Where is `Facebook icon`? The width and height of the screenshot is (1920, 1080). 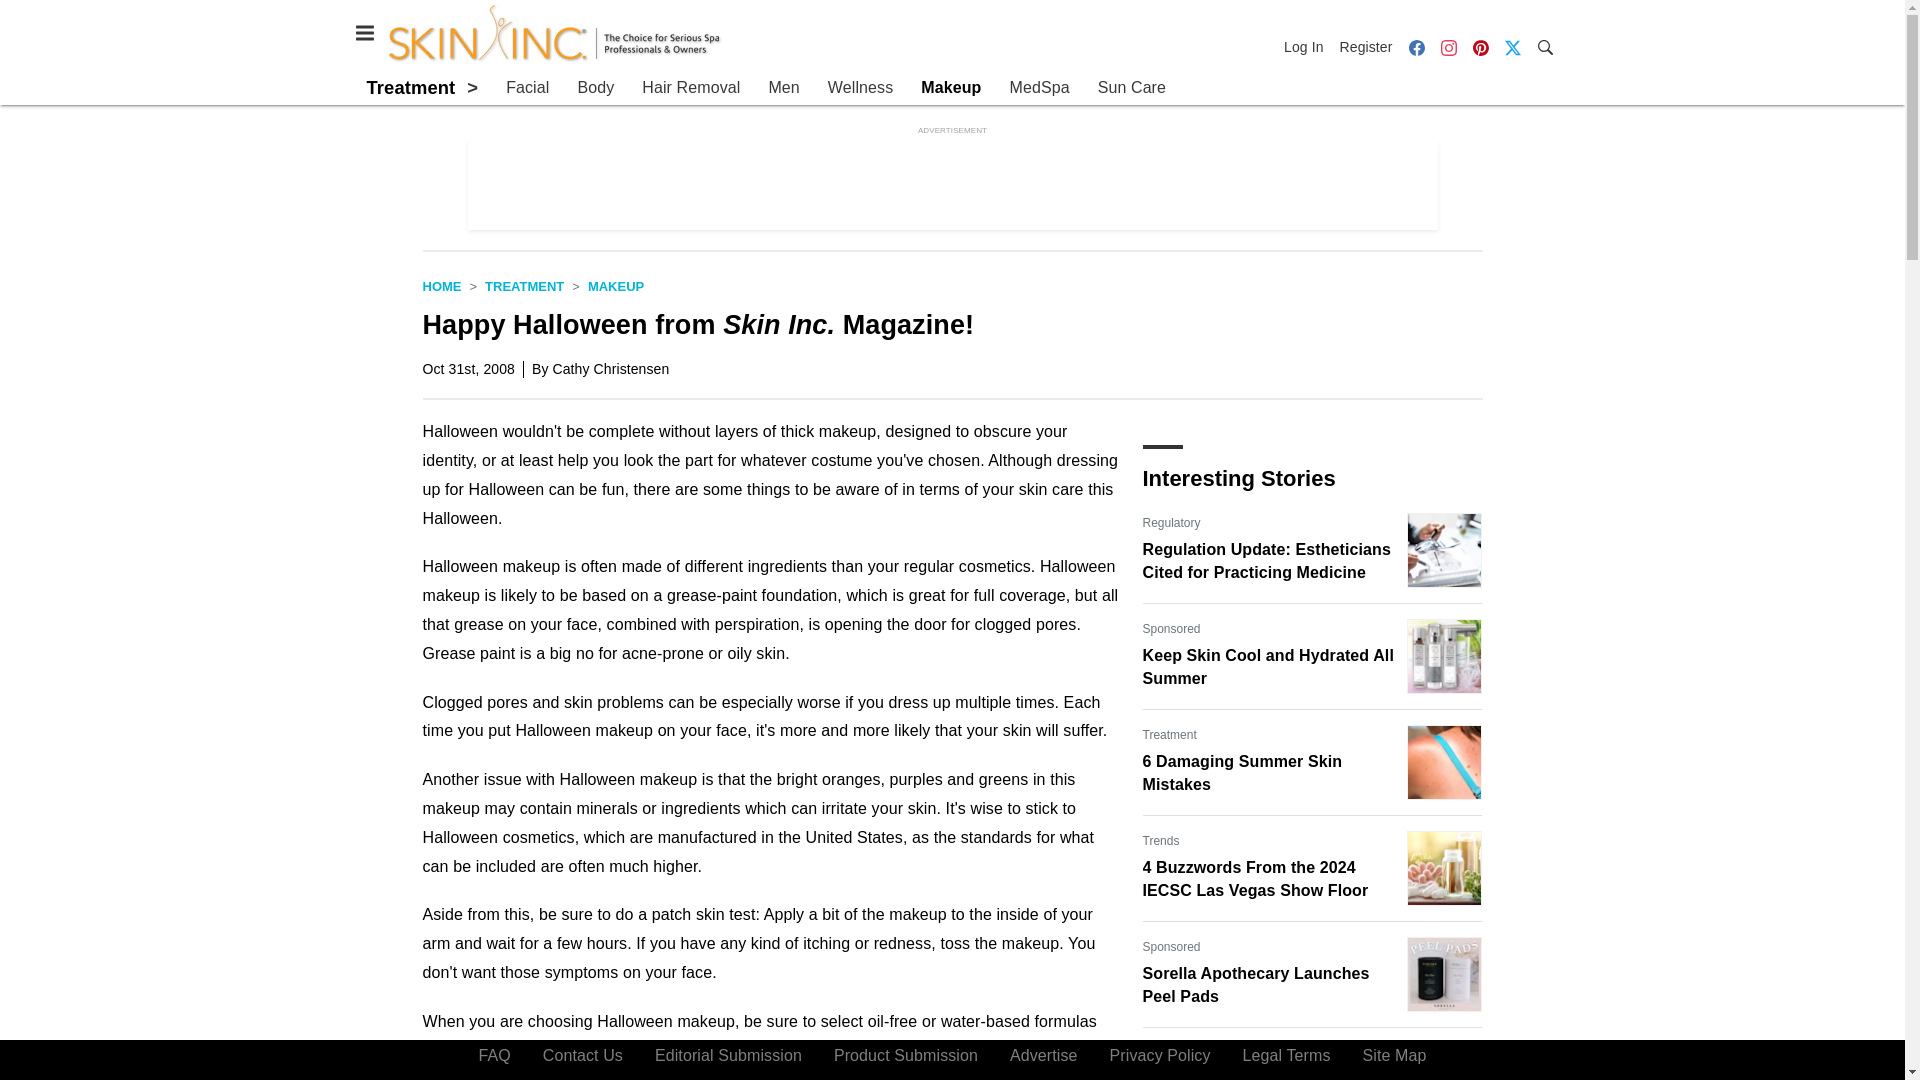 Facebook icon is located at coordinates (1416, 46).